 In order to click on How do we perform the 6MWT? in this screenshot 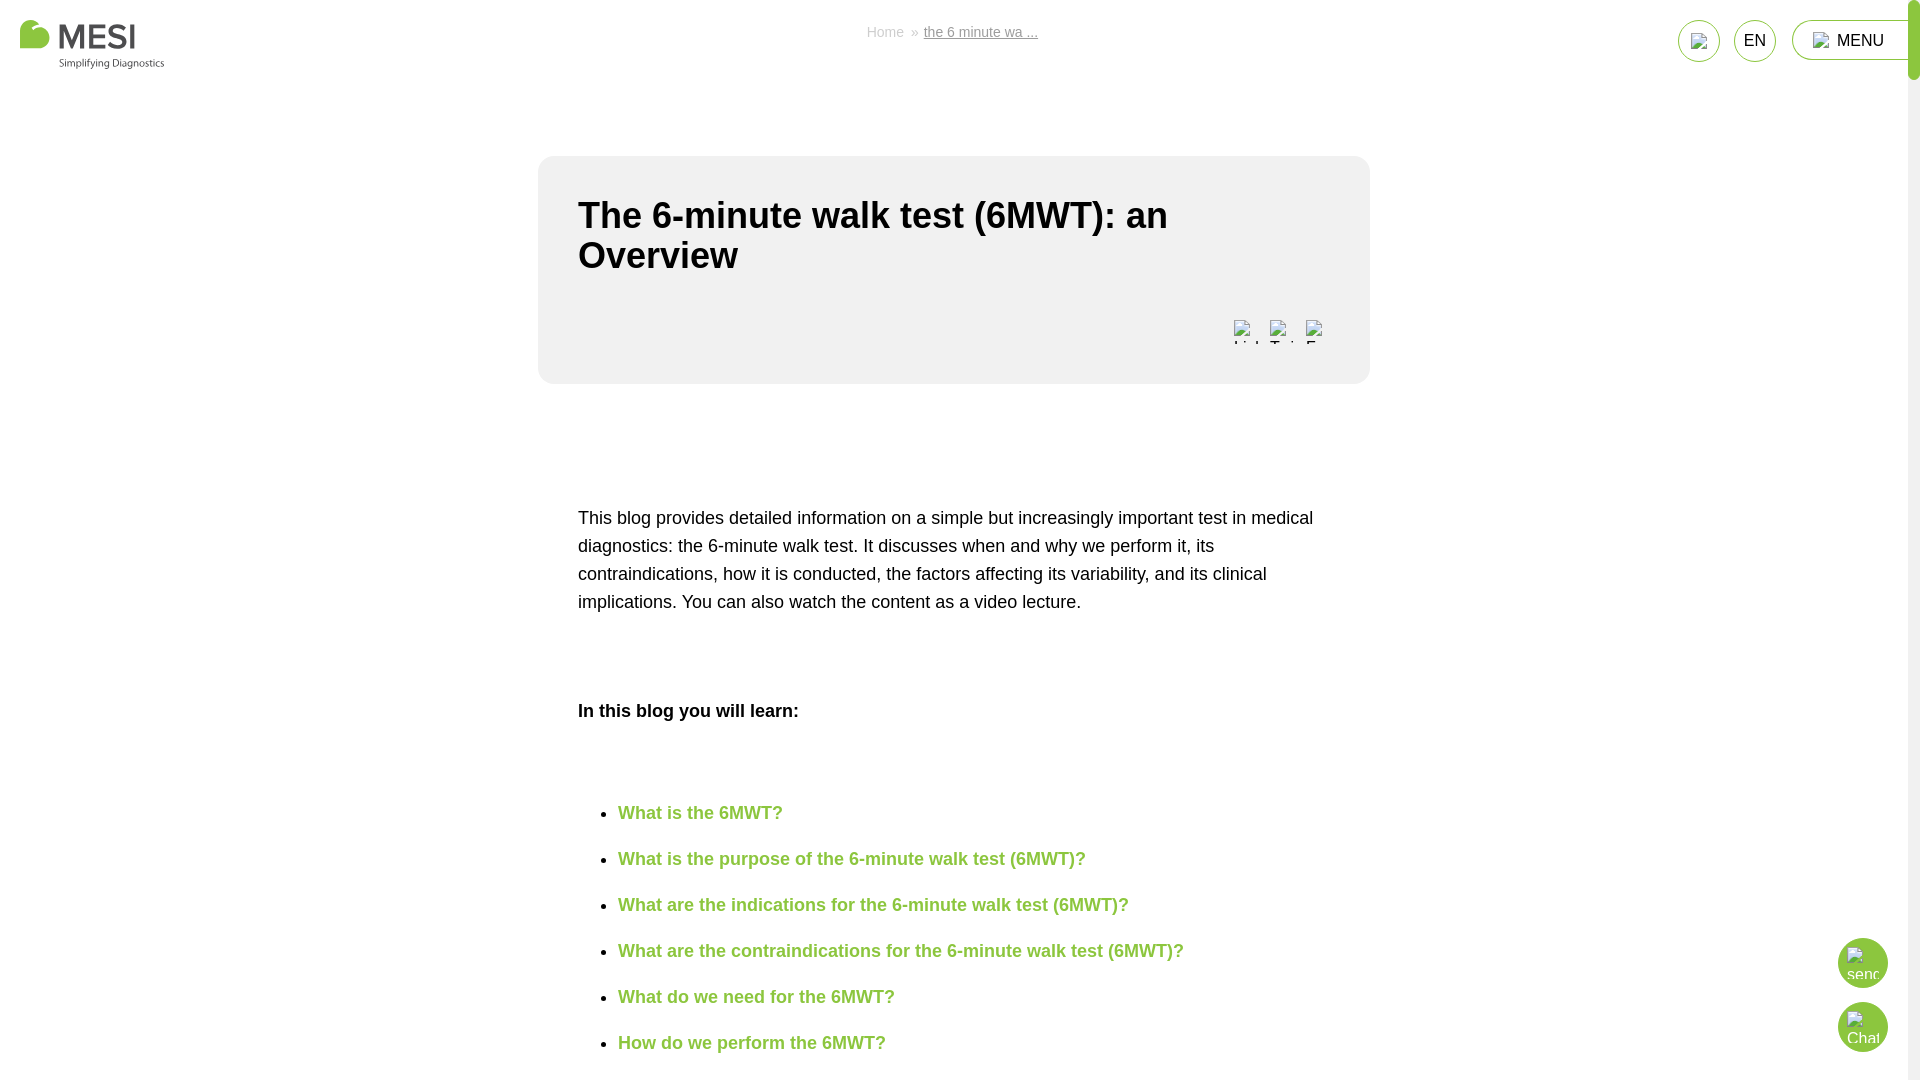, I will do `click(752, 1042)`.